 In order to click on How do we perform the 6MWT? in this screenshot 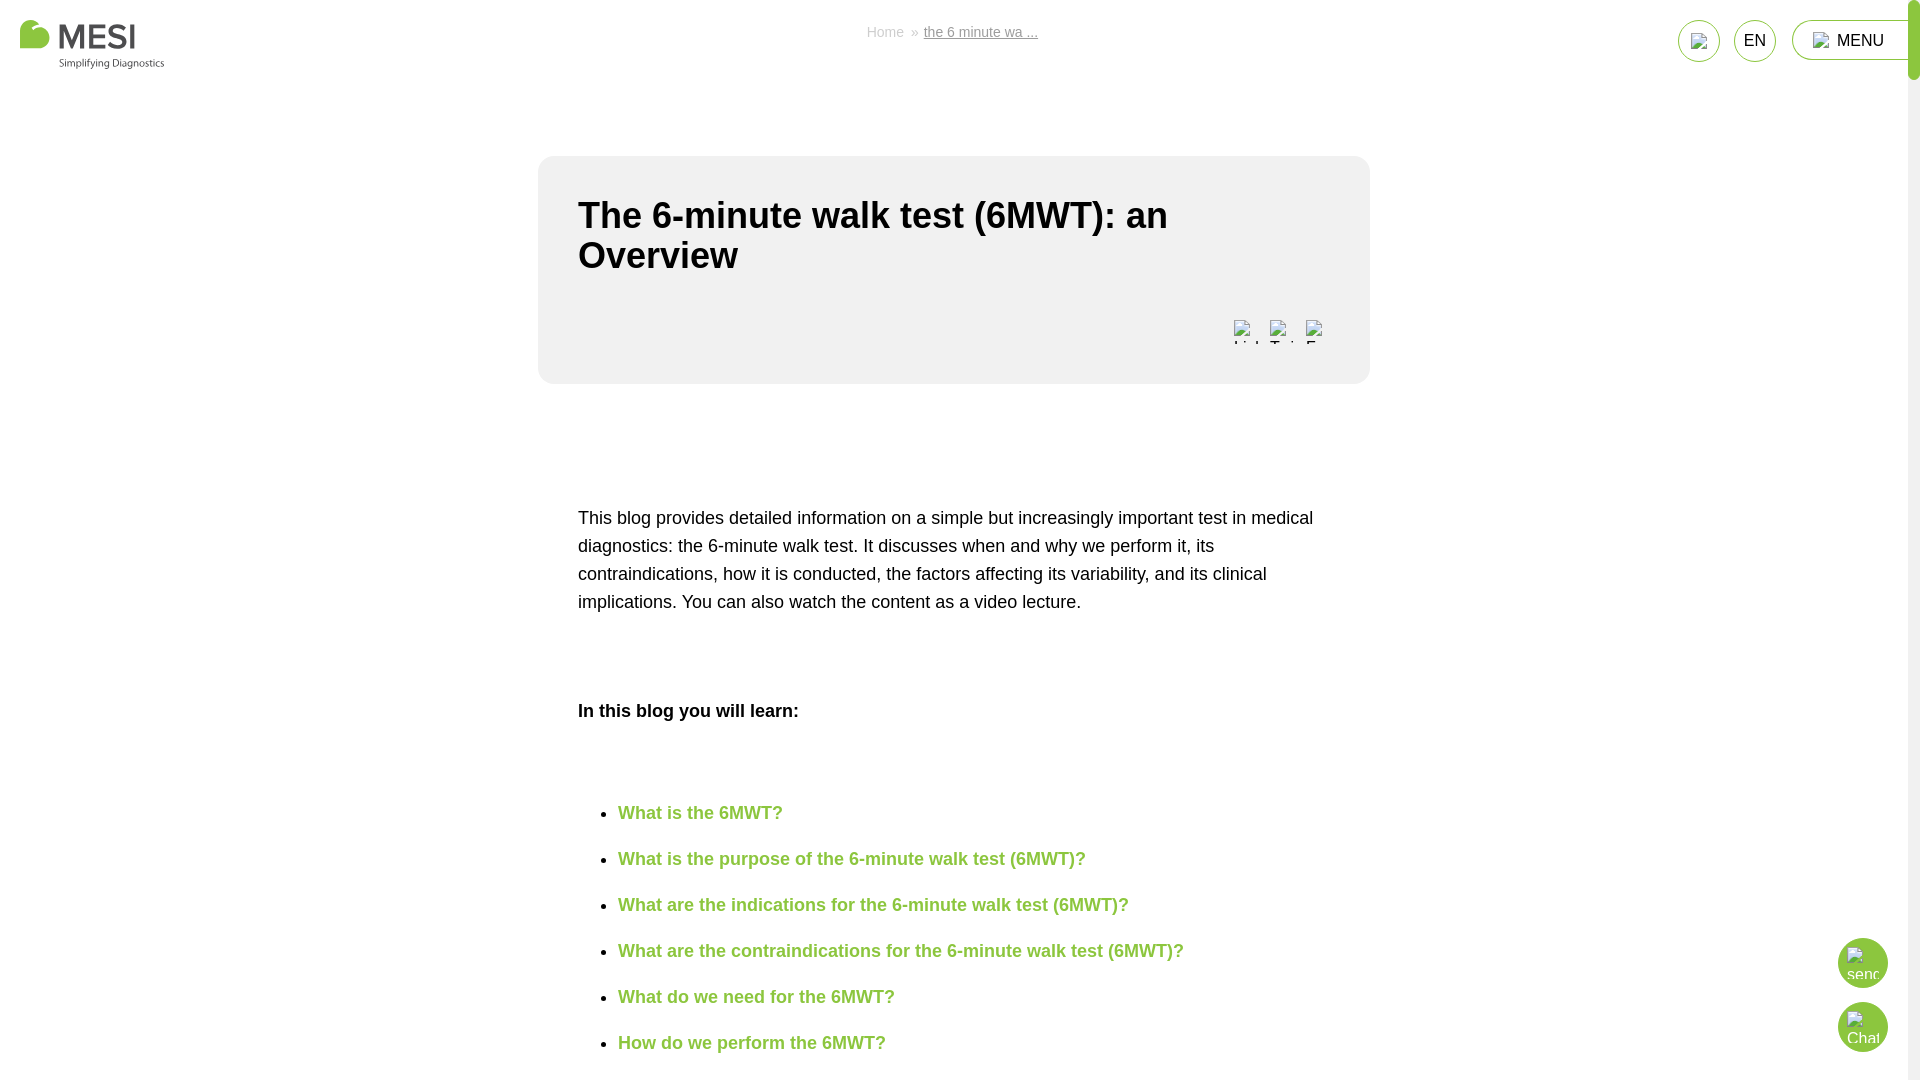, I will do `click(752, 1042)`.